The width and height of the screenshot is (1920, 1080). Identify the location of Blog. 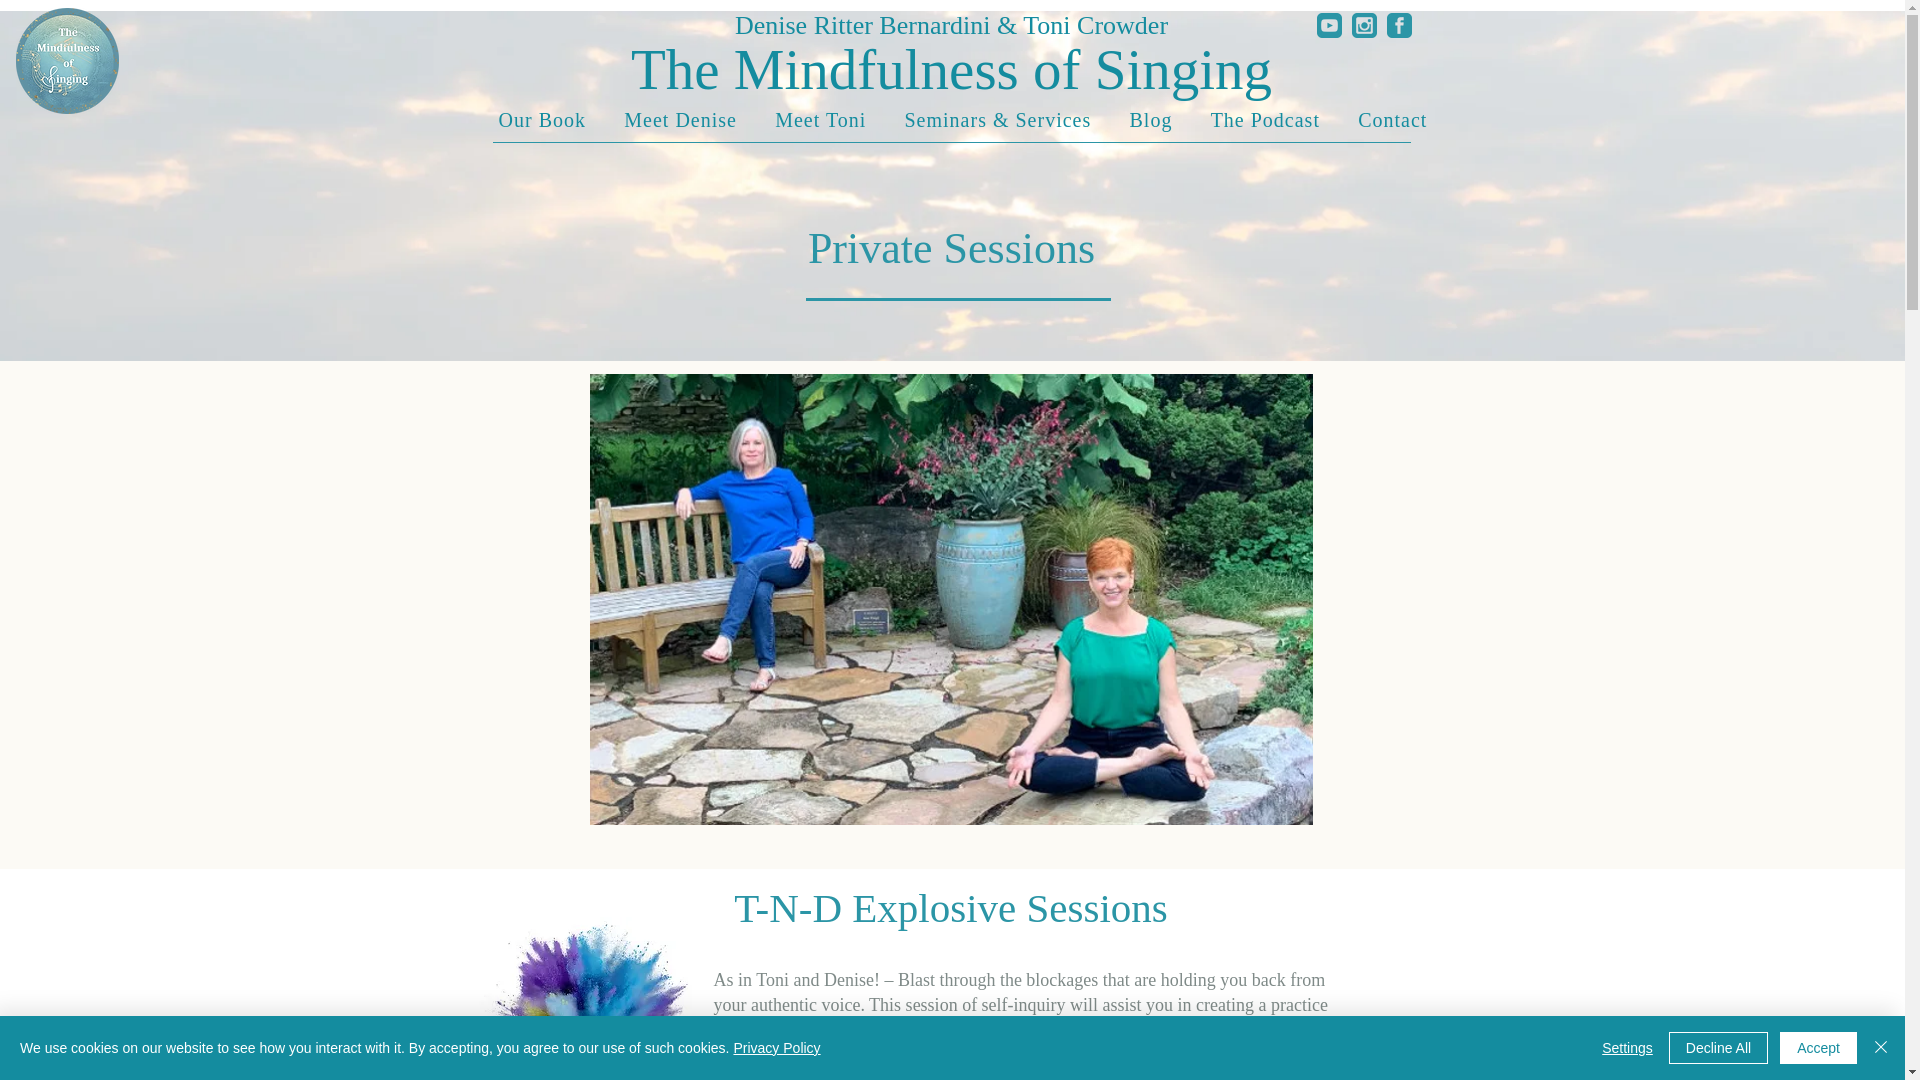
(1150, 120).